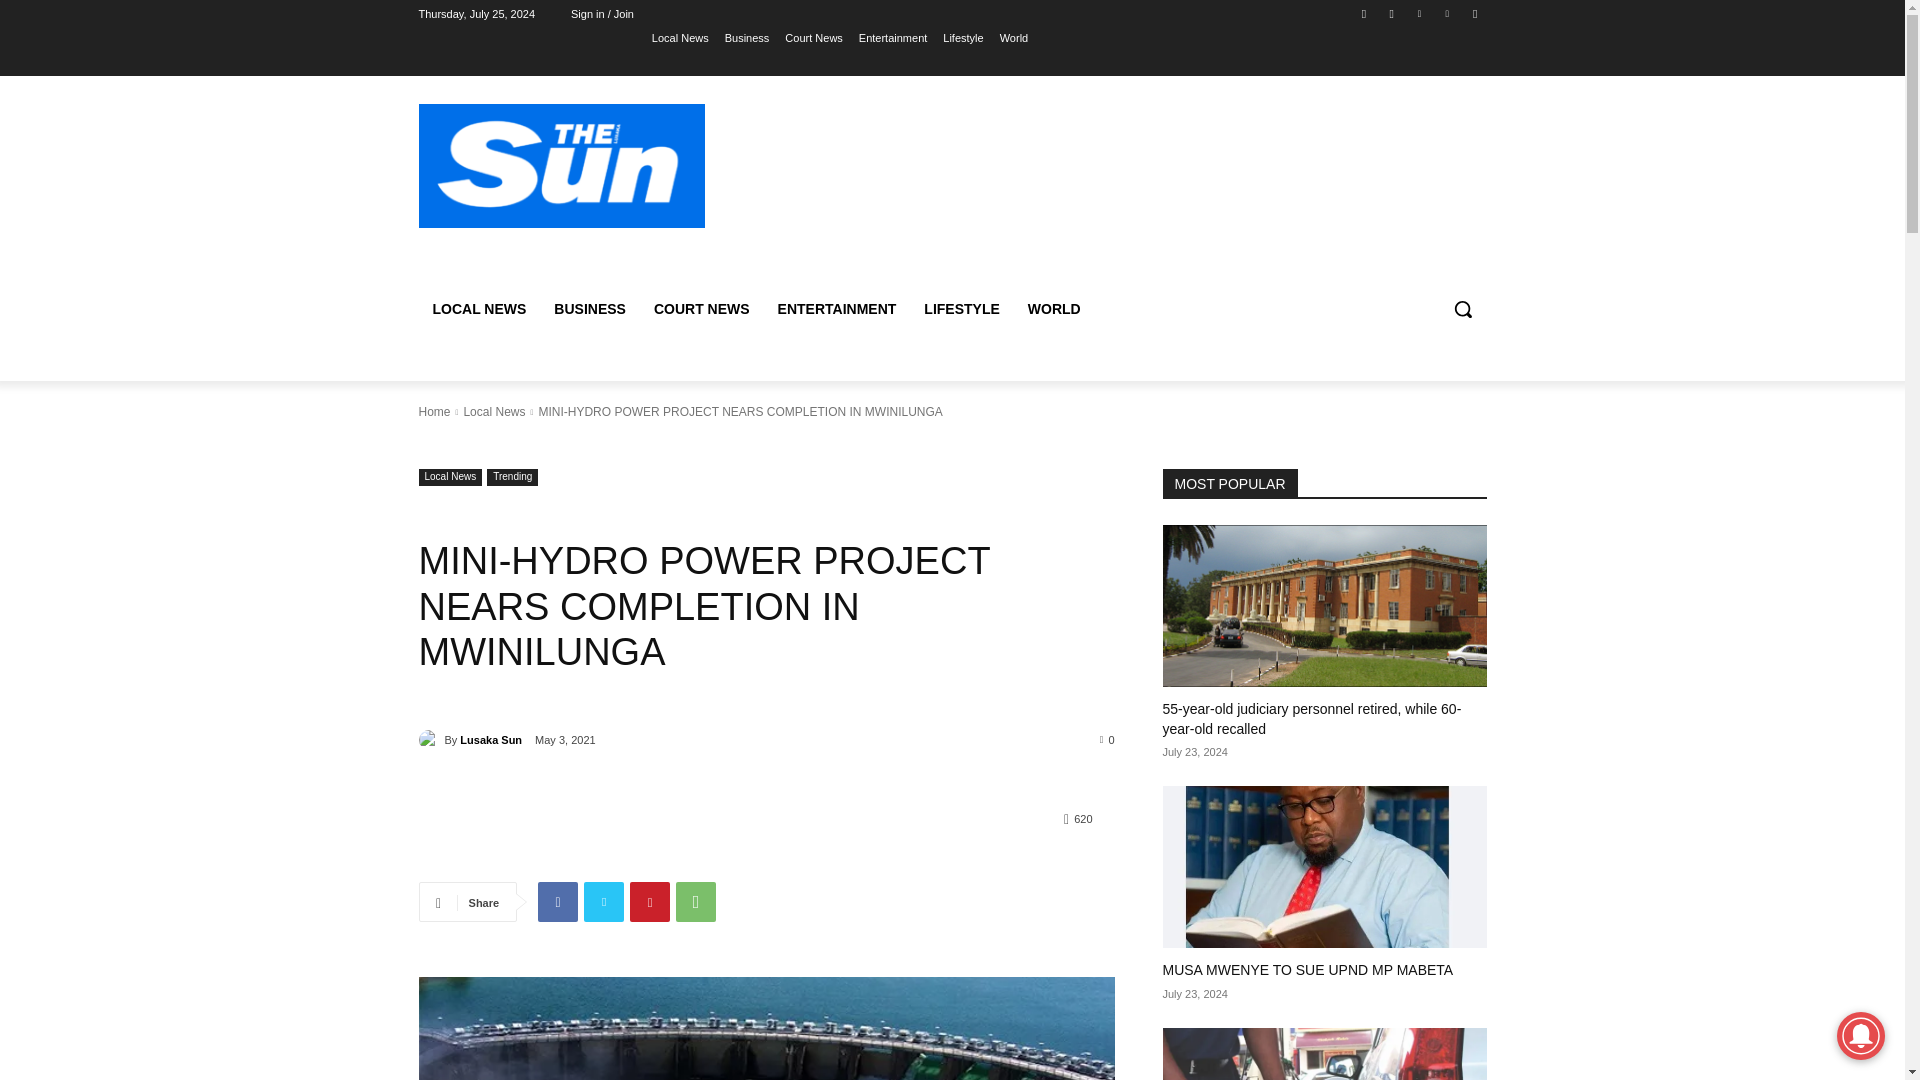  Describe the element at coordinates (1364, 13) in the screenshot. I see `Facebook` at that location.